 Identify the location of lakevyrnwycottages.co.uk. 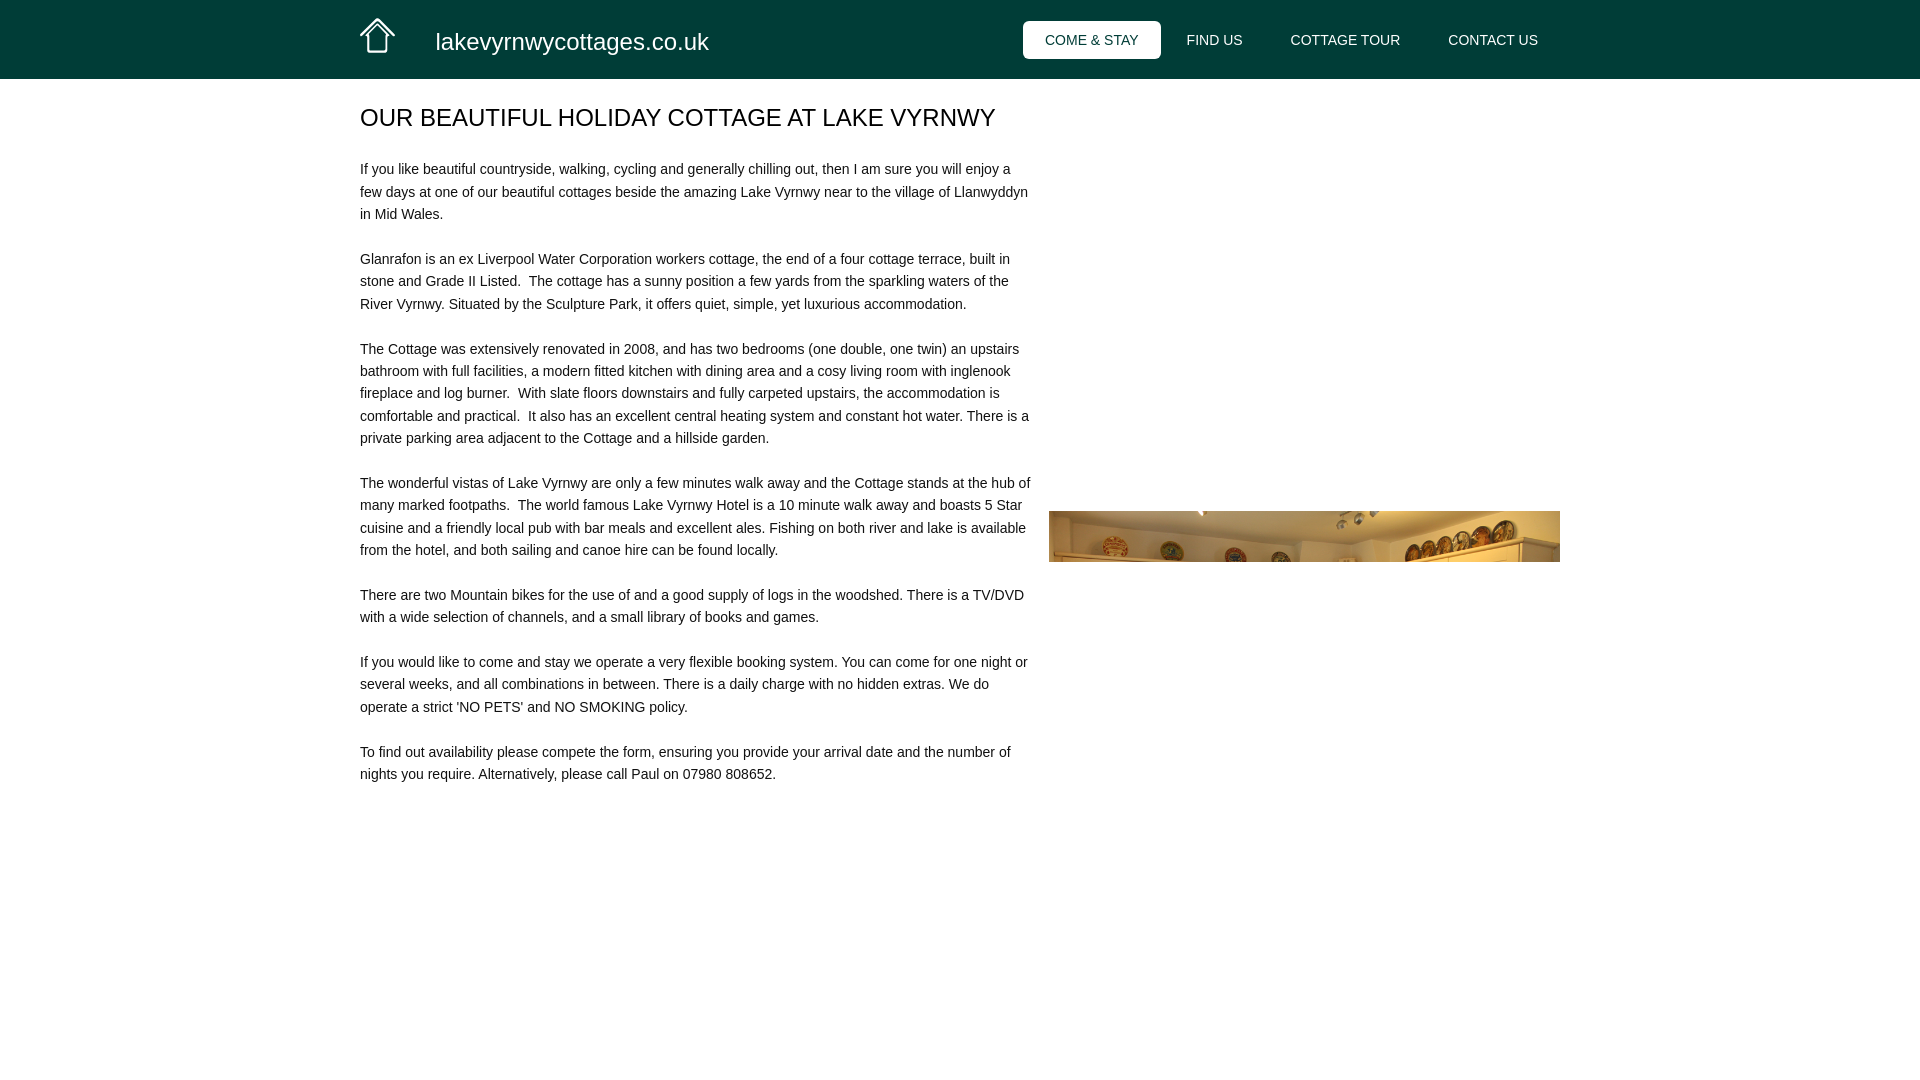
(572, 42).